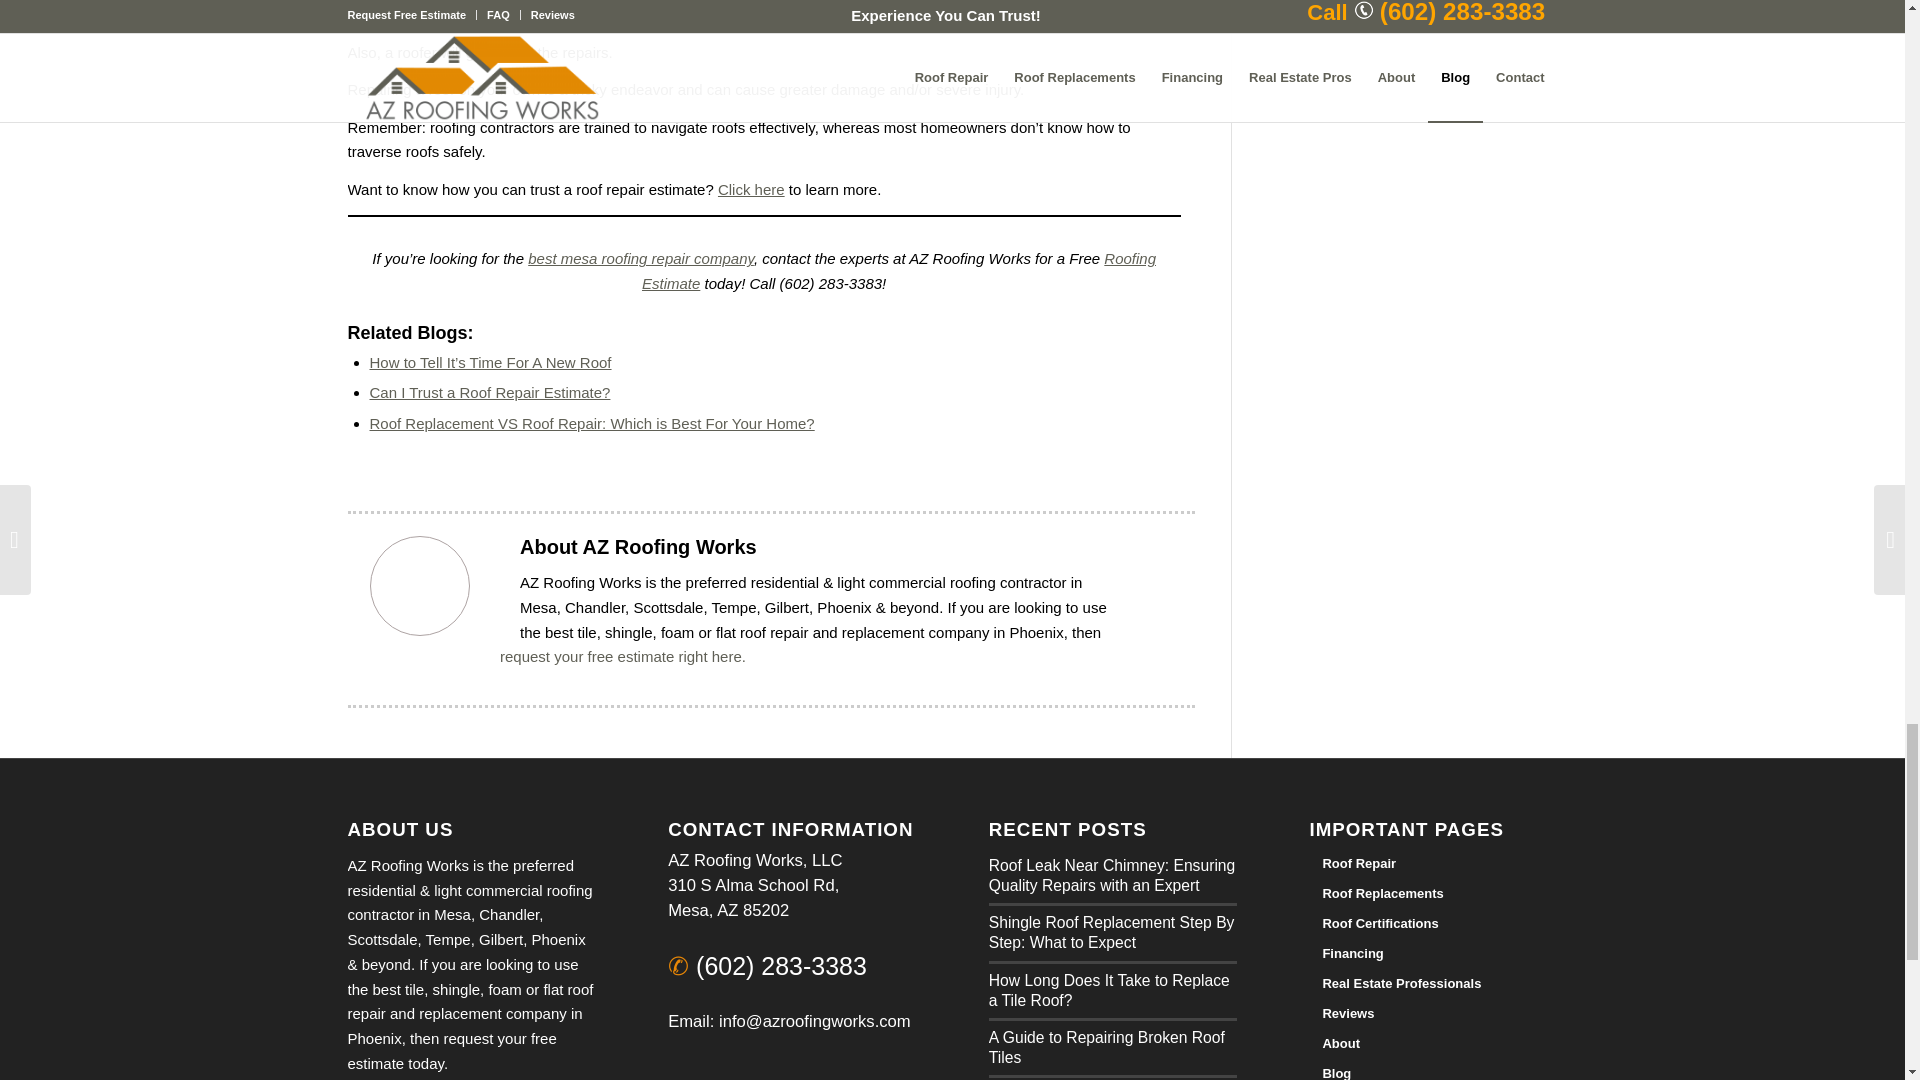 This screenshot has width=1920, height=1080. Describe the element at coordinates (490, 392) in the screenshot. I see `Can I Trust a Roof Repair Estimate?` at that location.